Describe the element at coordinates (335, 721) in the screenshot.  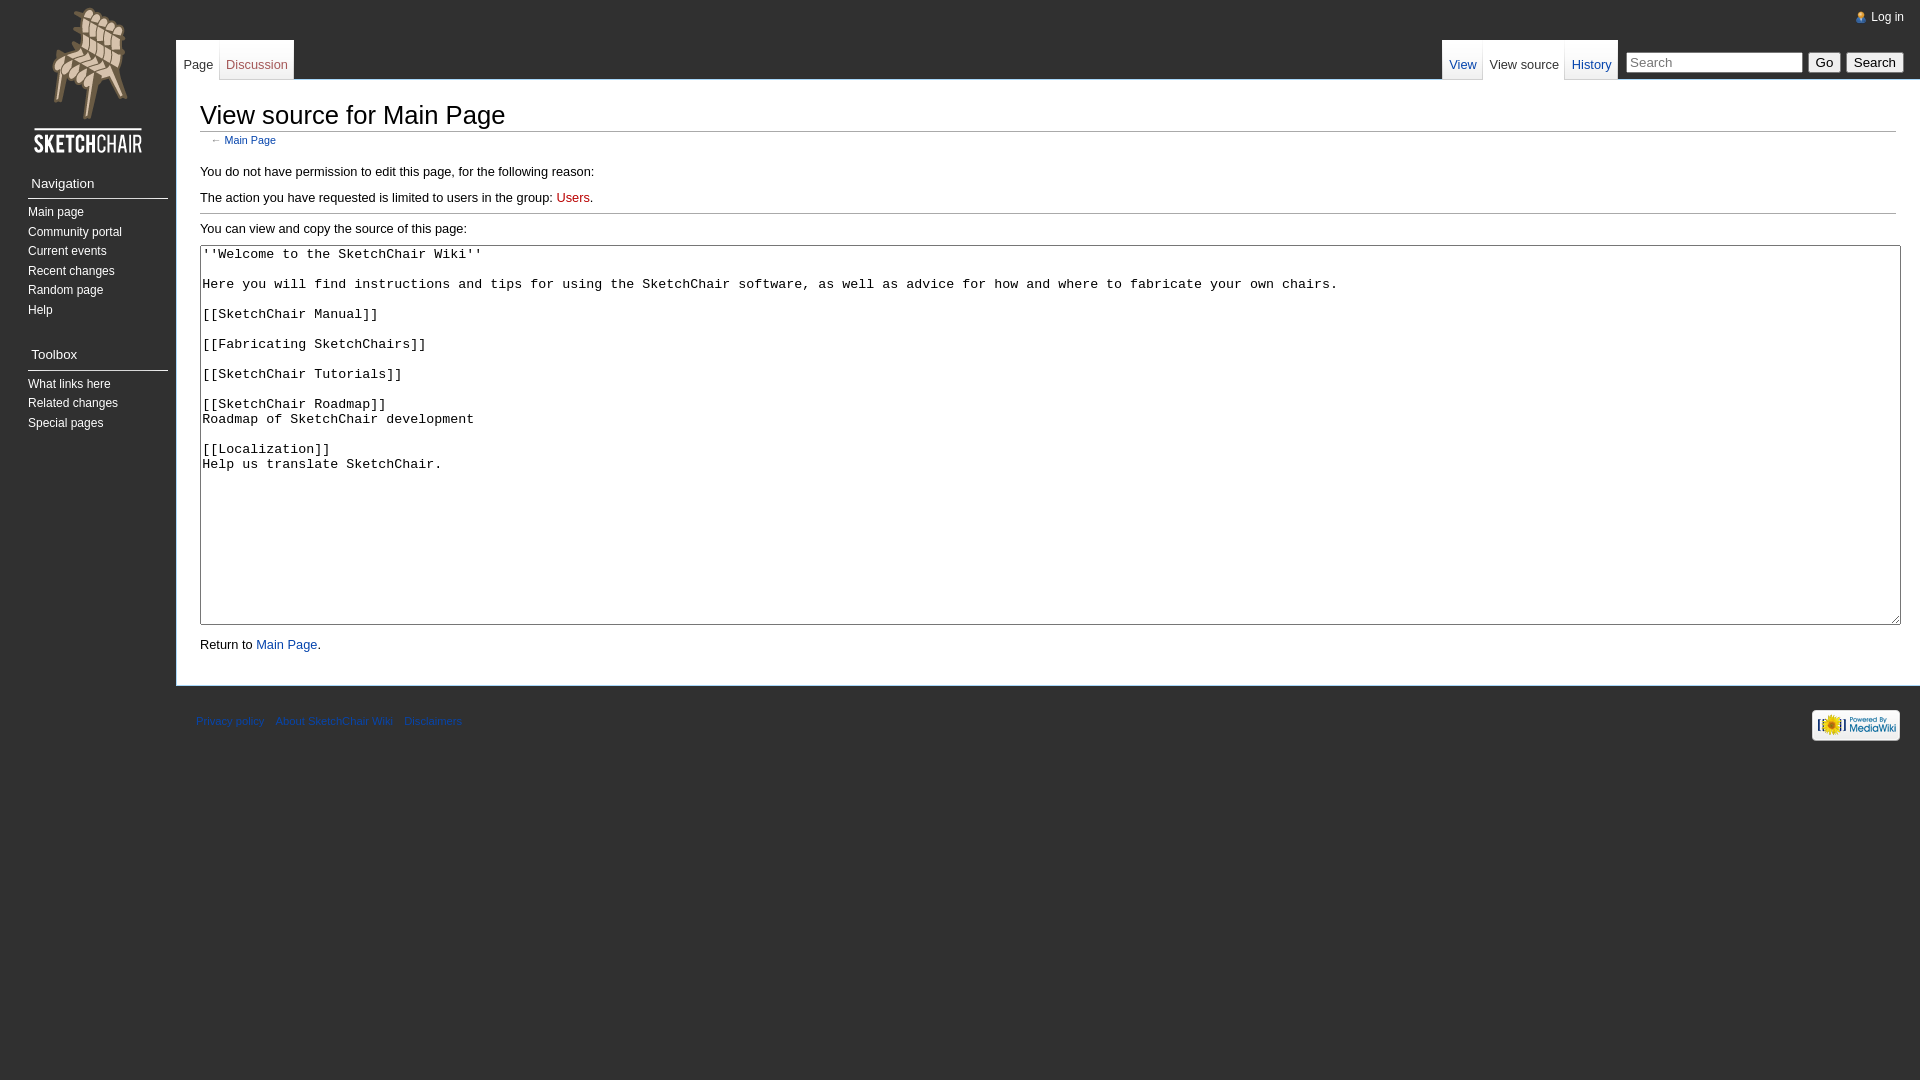
I see `About SketchChair Wiki` at that location.